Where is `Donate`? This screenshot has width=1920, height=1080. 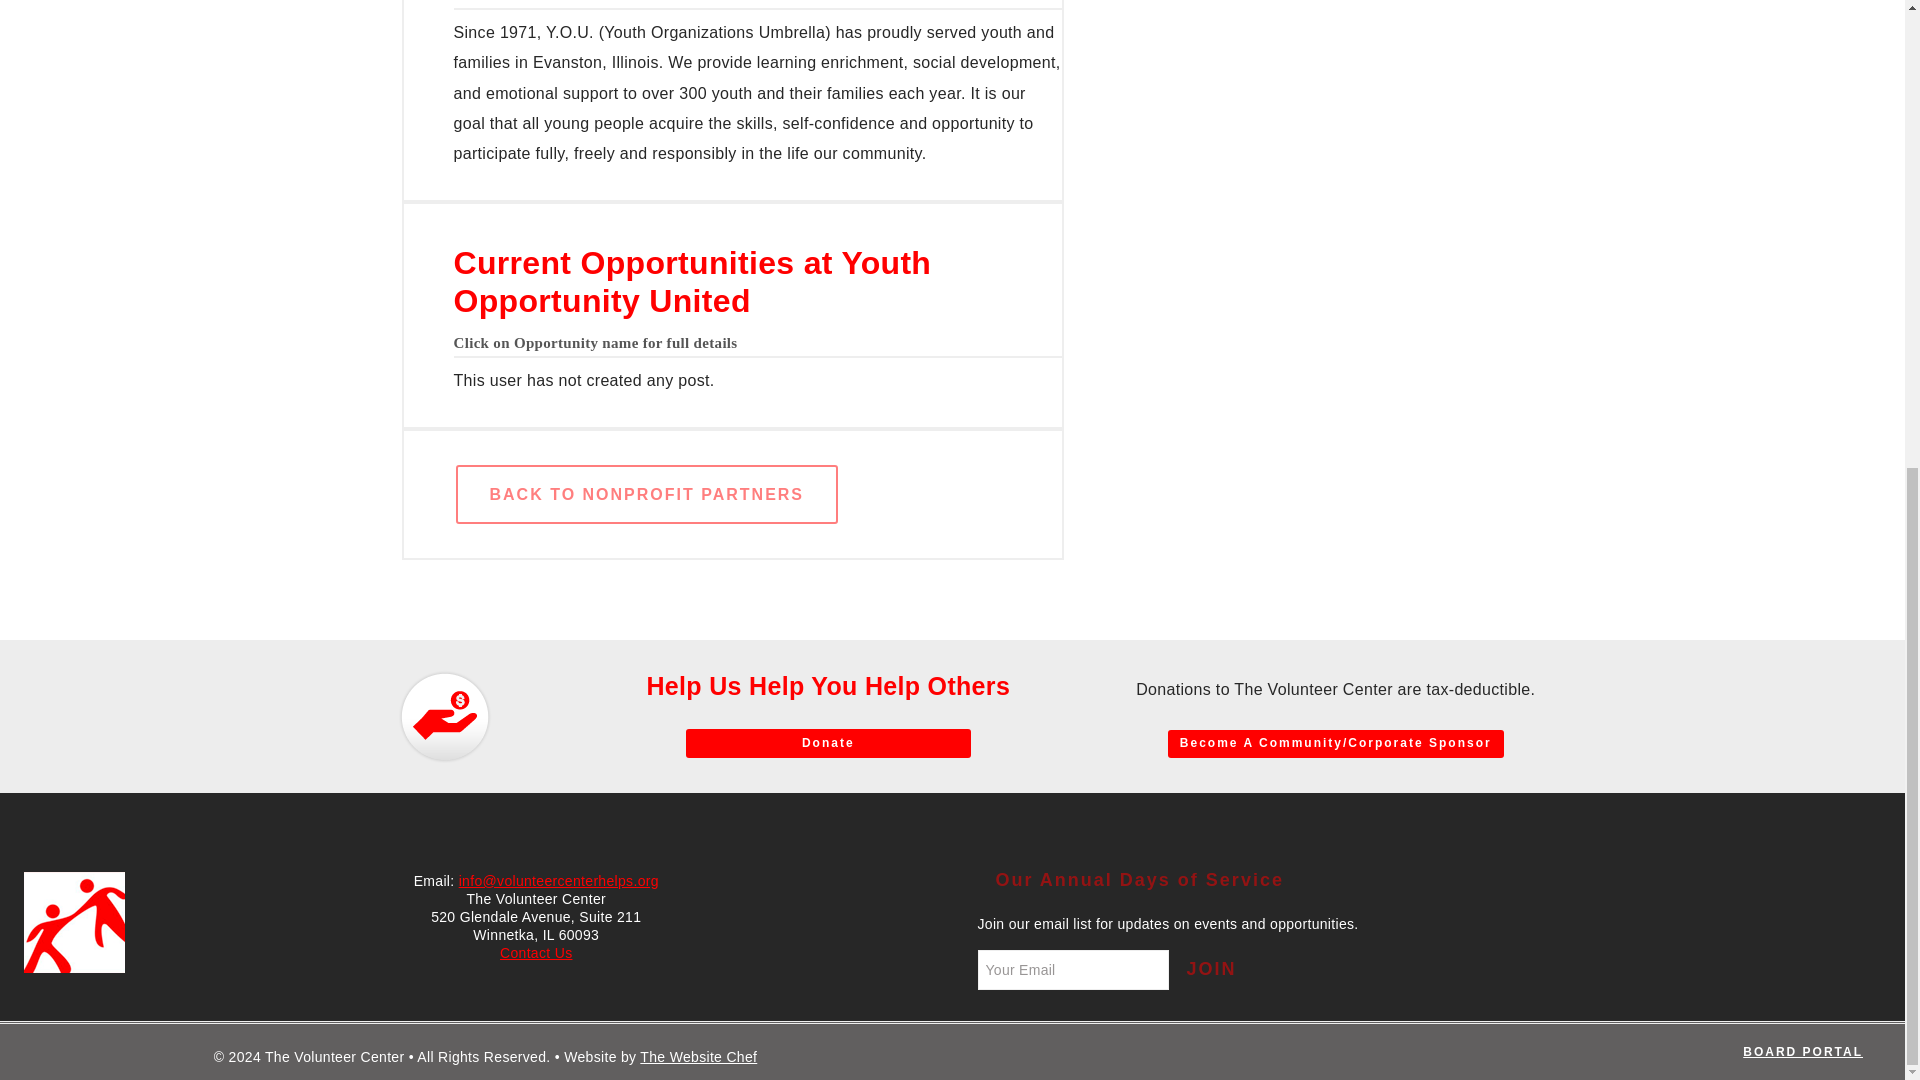 Donate is located at coordinates (828, 744).